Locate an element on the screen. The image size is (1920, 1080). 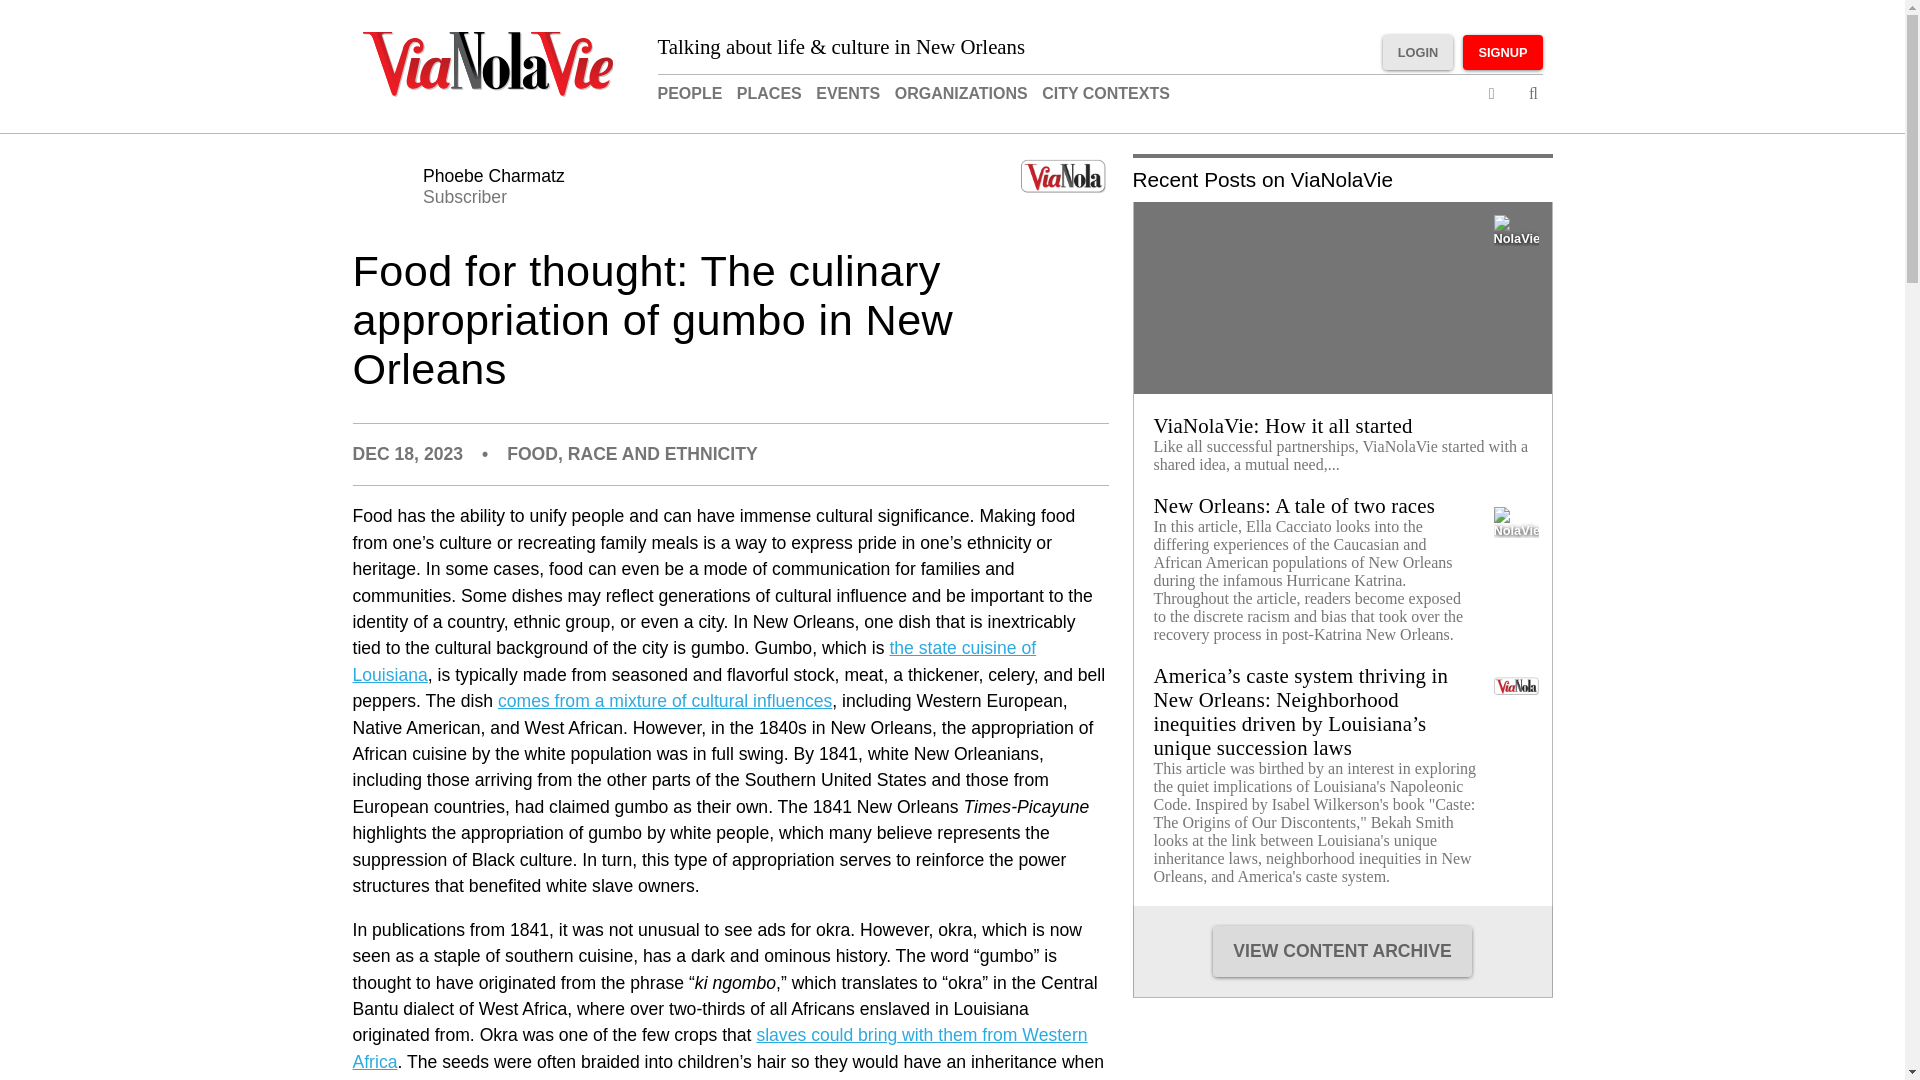
VIEW CONTENT ARCHIVE is located at coordinates (1342, 951).